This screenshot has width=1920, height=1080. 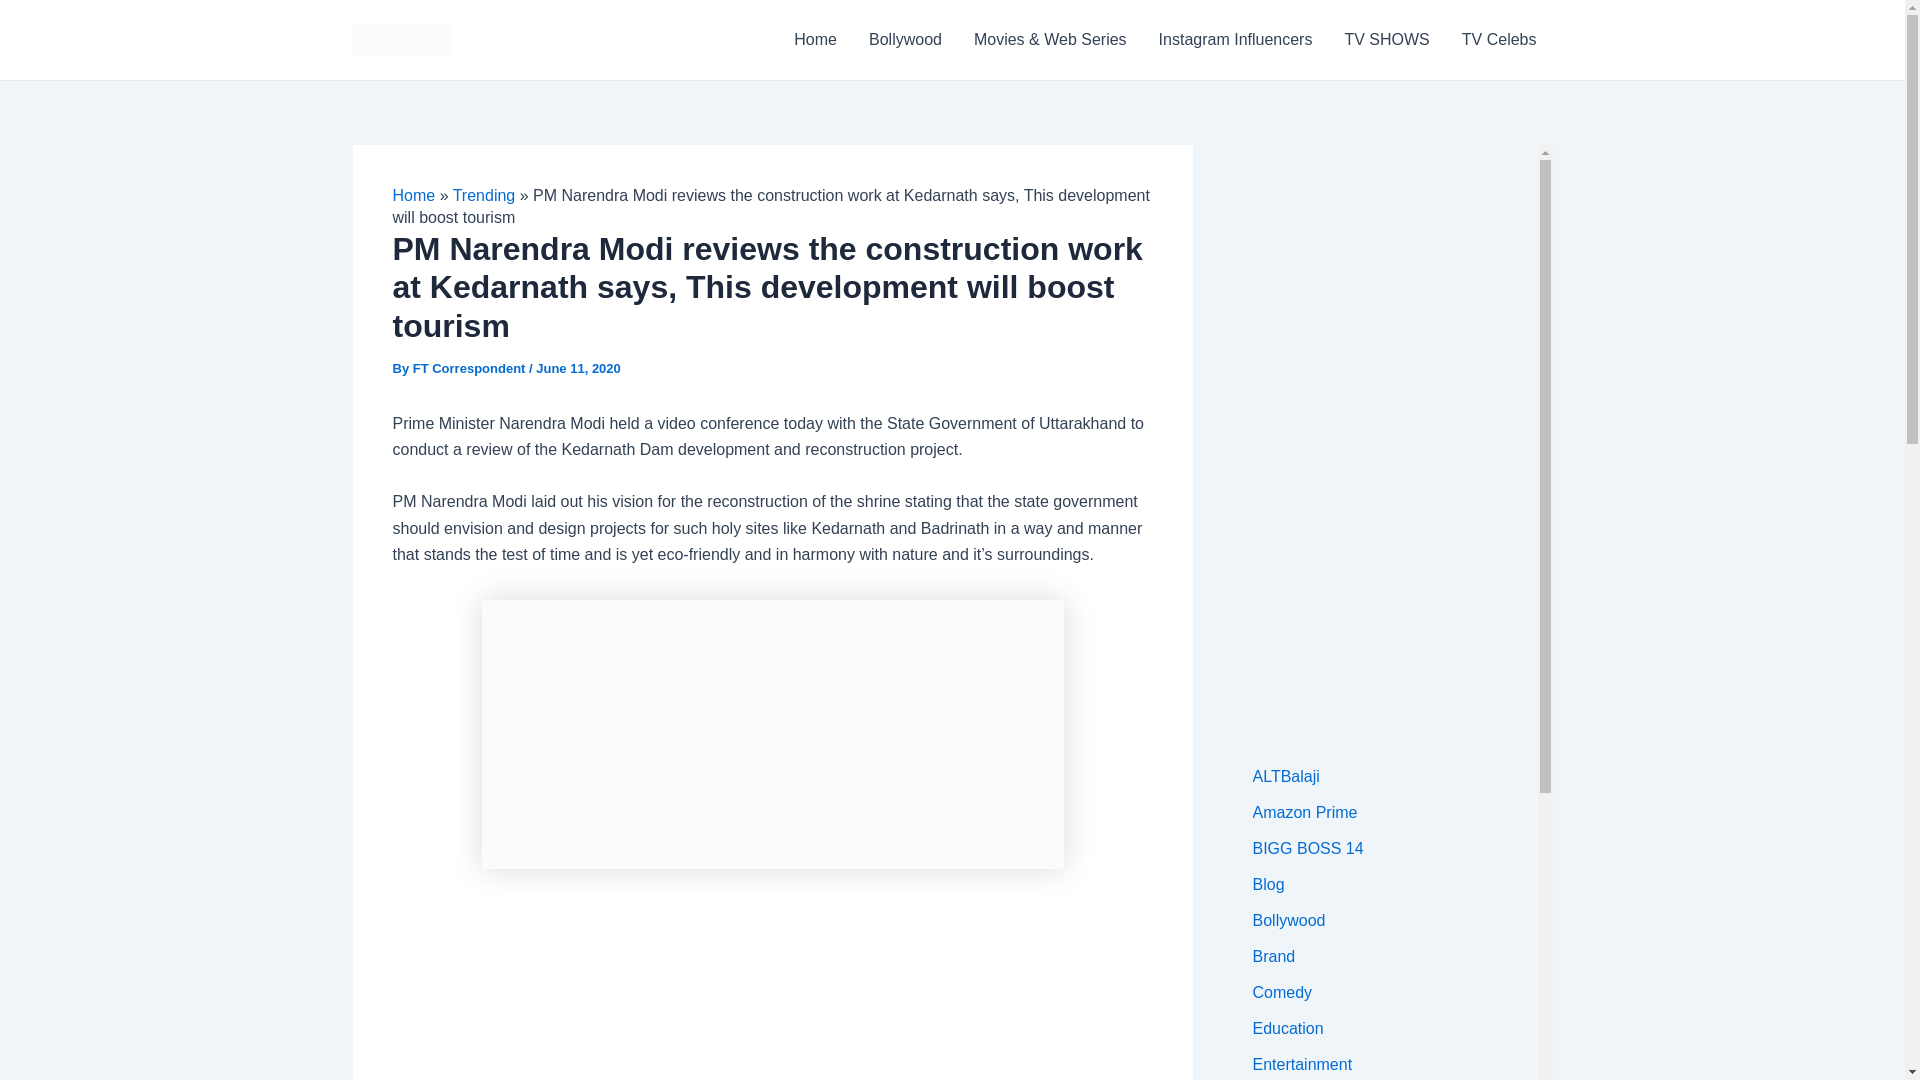 What do you see at coordinates (772, 998) in the screenshot?
I see `Advertisement` at bounding box center [772, 998].